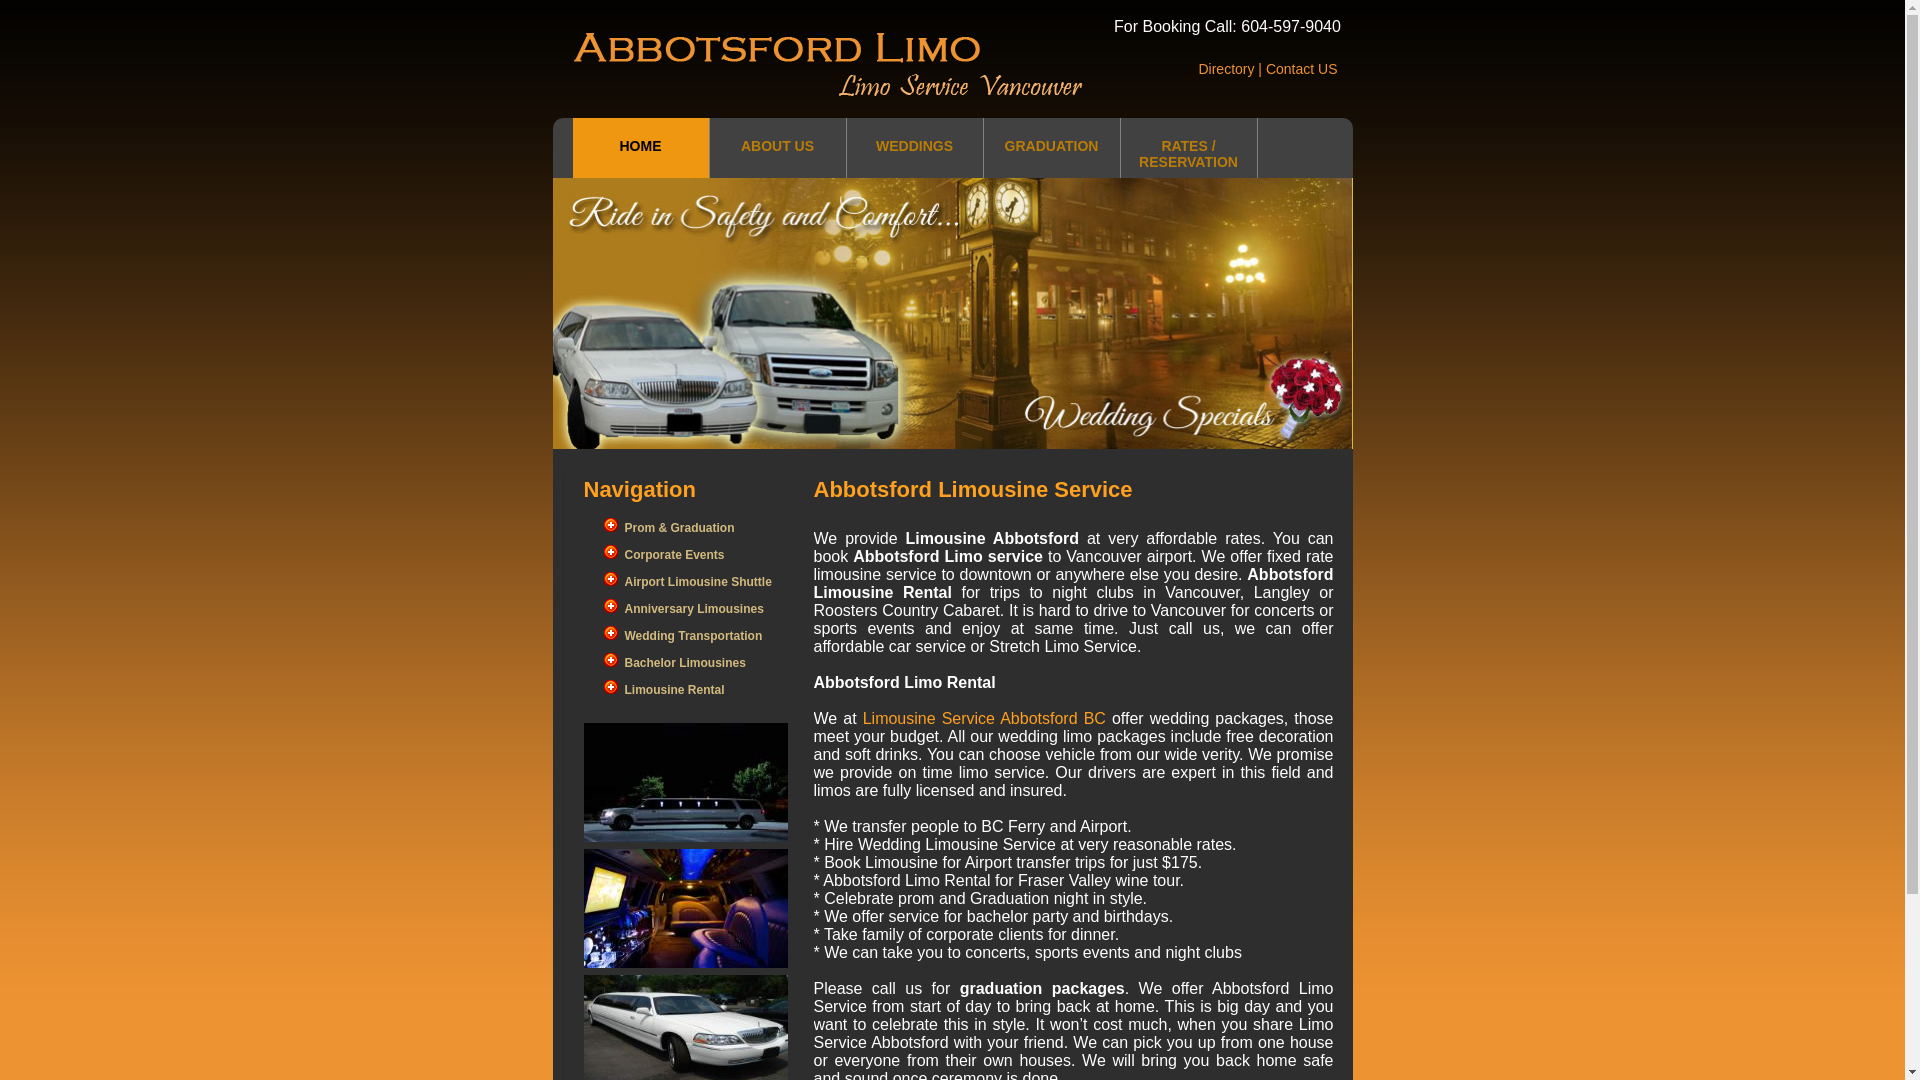 The height and width of the screenshot is (1080, 1920). I want to click on Limousine Service Abbotsford BC, so click(984, 718).